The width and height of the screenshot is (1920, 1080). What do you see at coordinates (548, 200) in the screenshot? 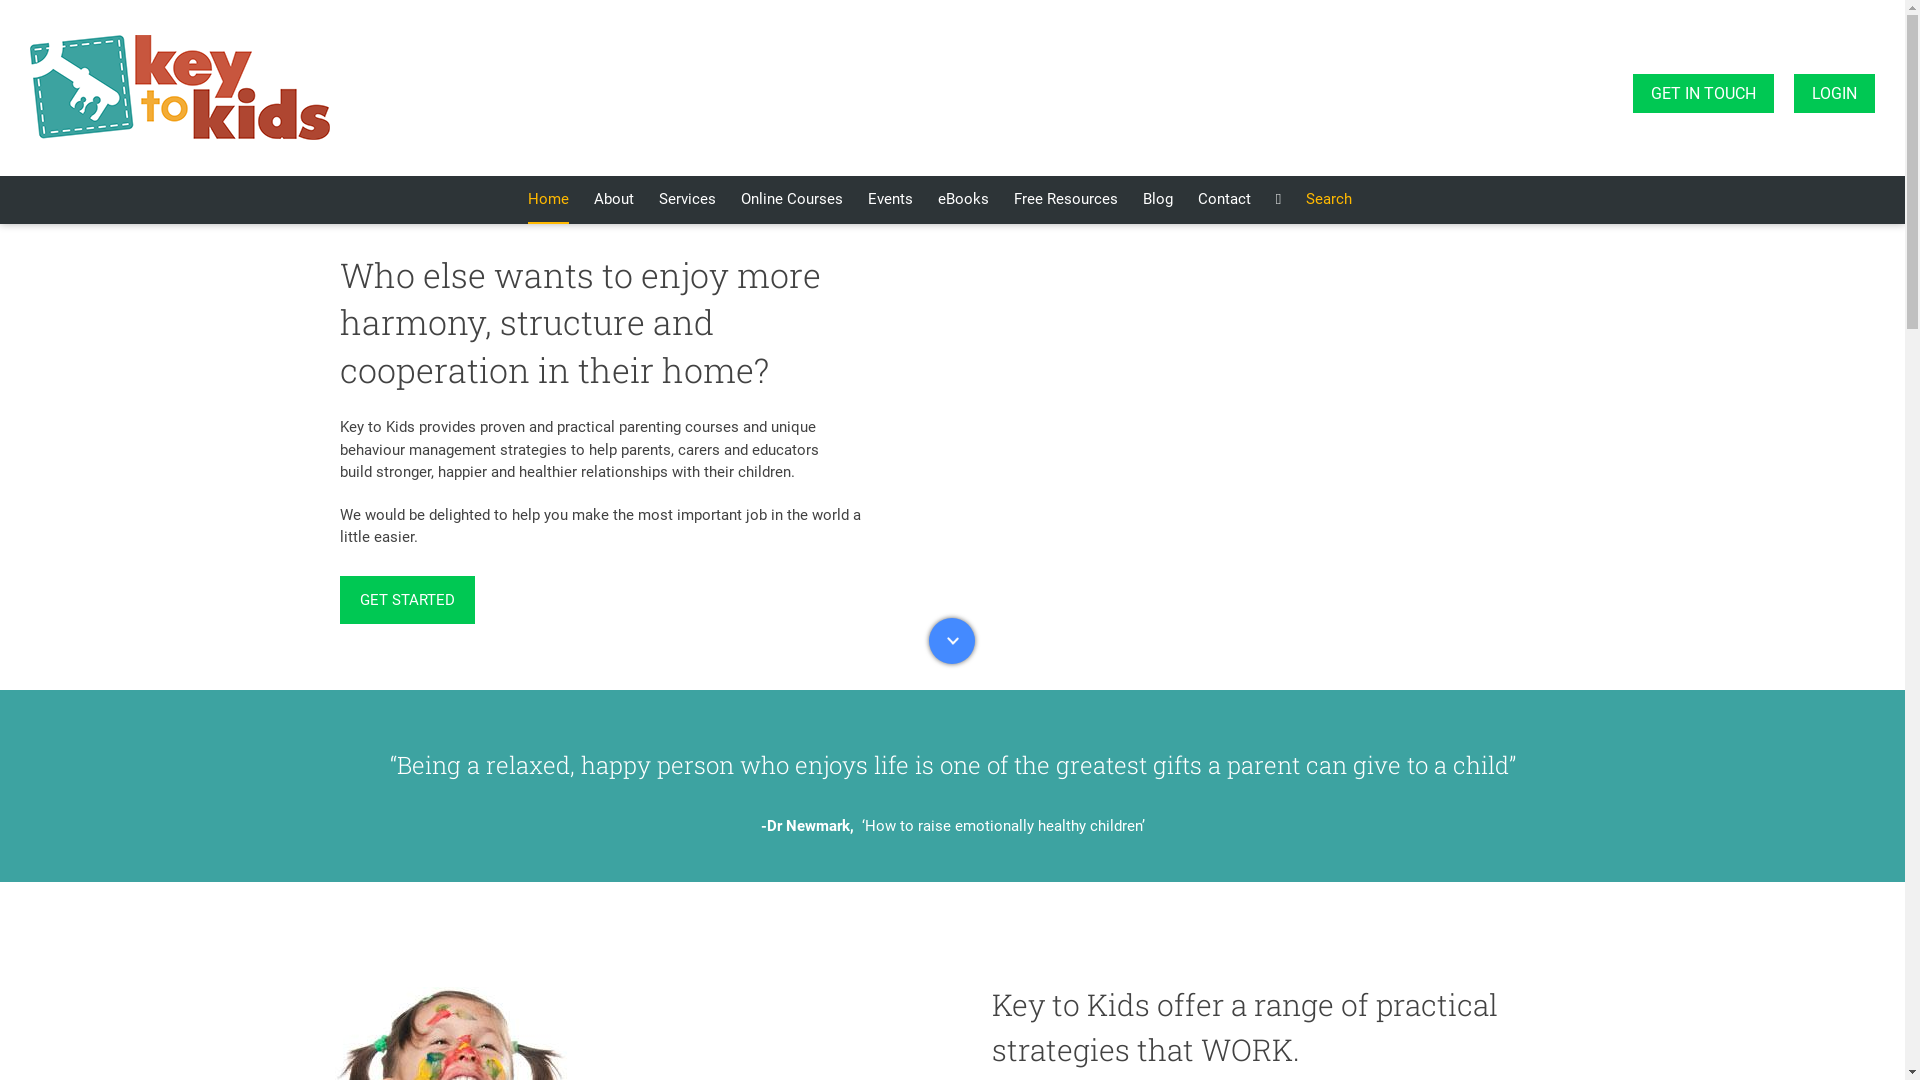
I see `Home` at bounding box center [548, 200].